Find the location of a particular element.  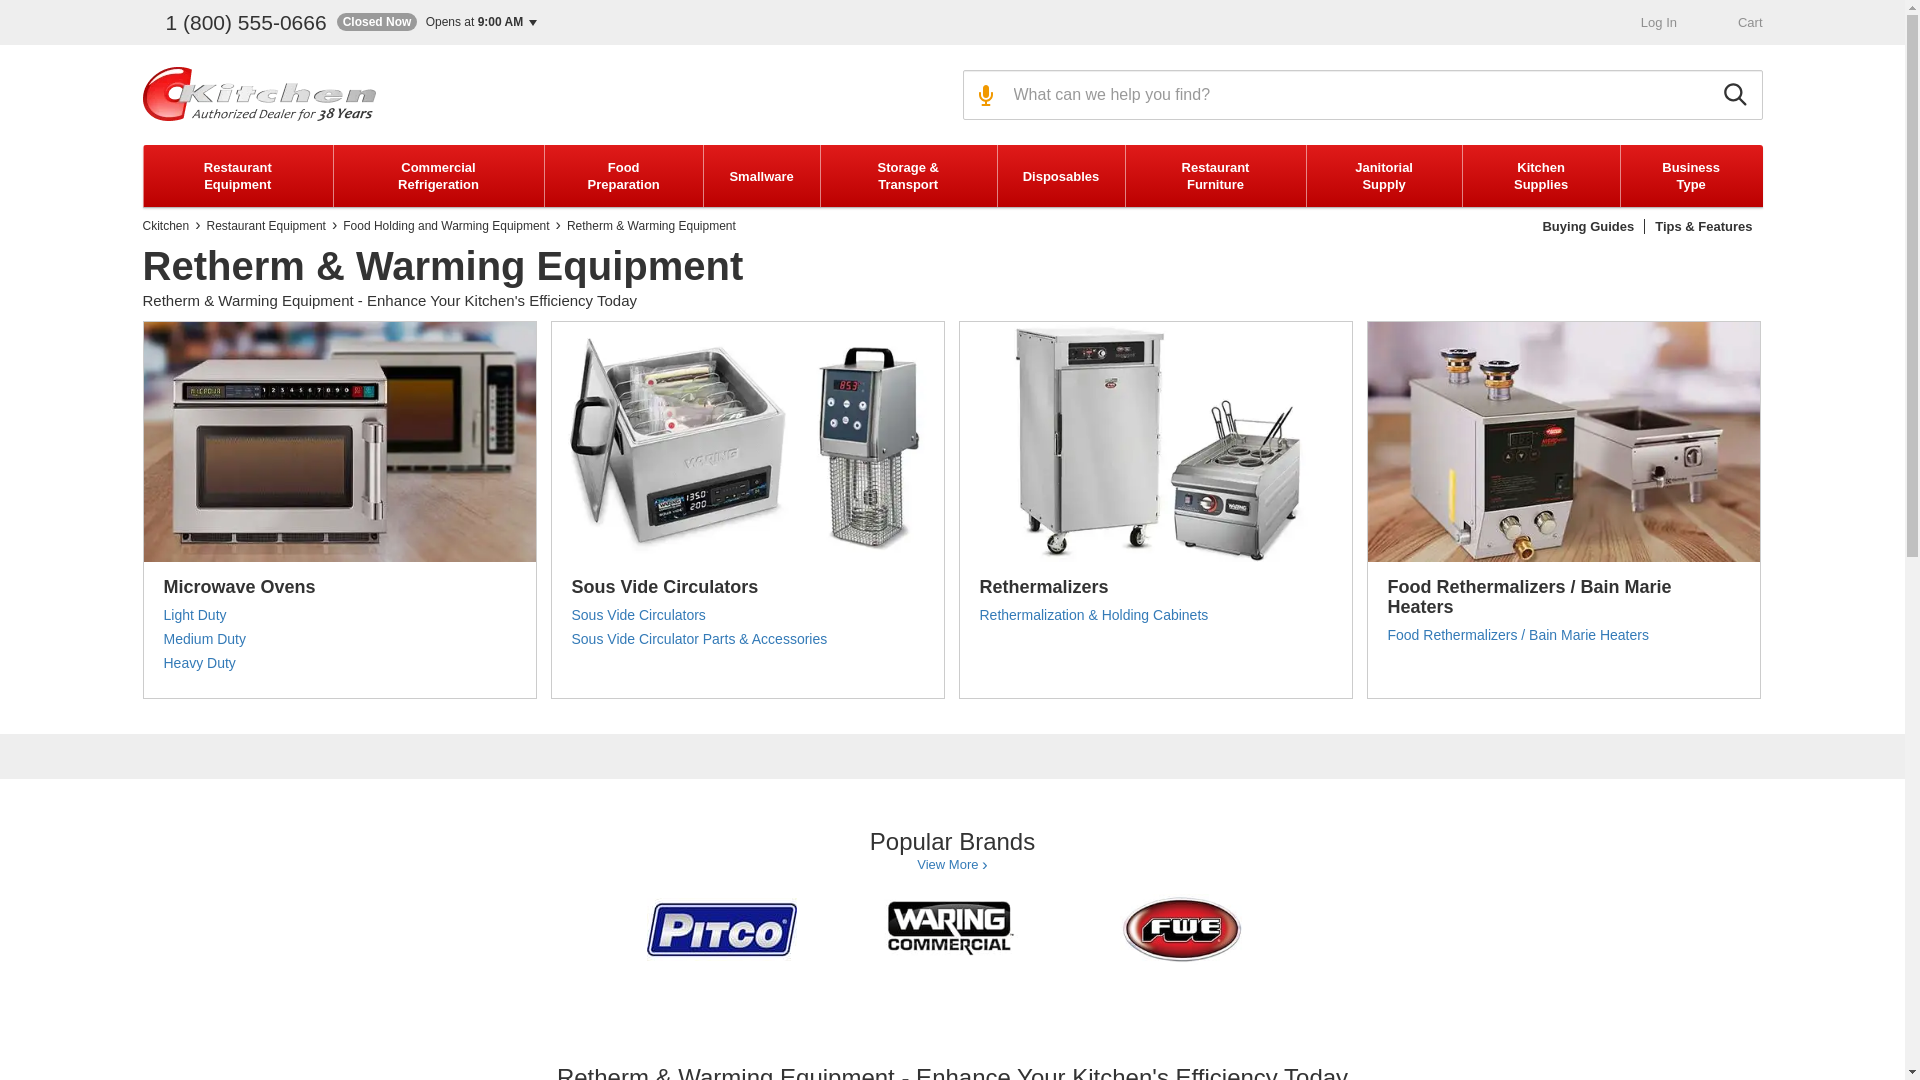

Smallware is located at coordinates (760, 176).